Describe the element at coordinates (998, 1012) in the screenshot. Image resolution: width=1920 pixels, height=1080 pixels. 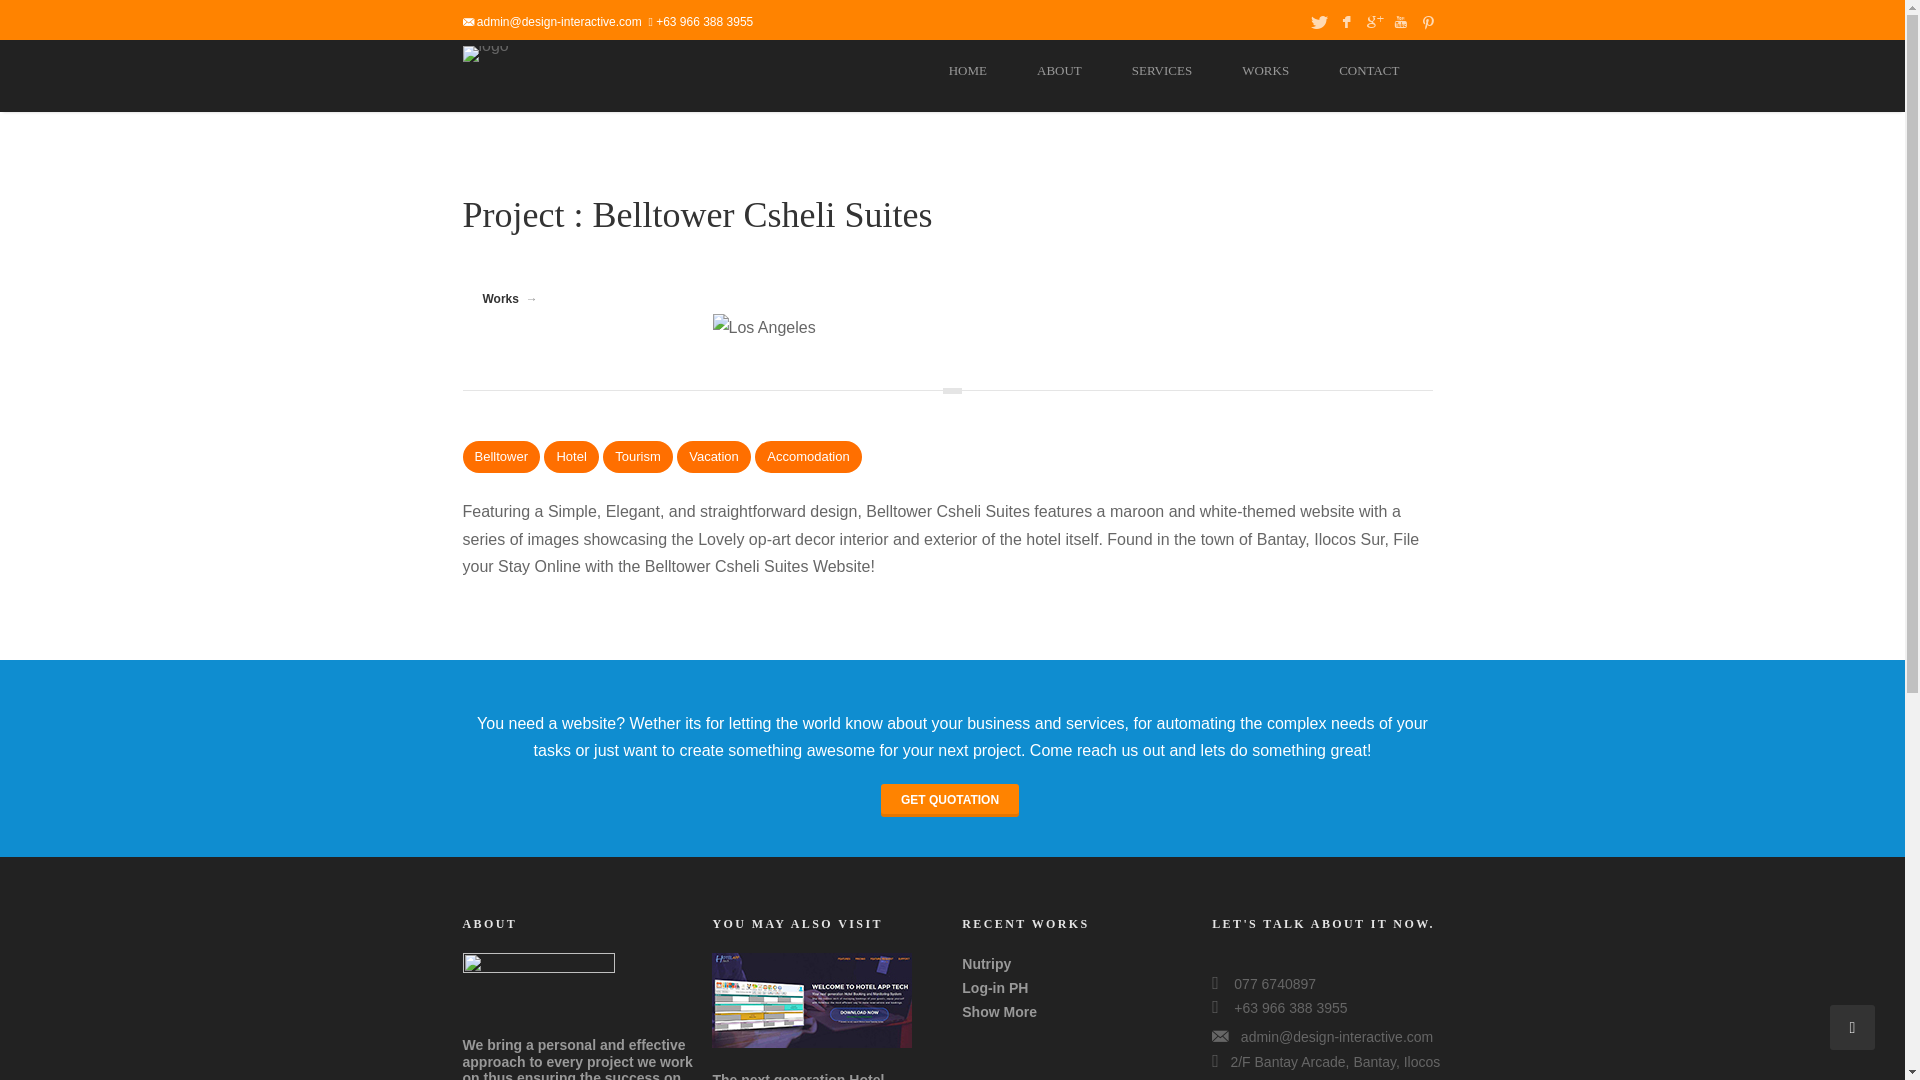
I see `Show More` at that location.